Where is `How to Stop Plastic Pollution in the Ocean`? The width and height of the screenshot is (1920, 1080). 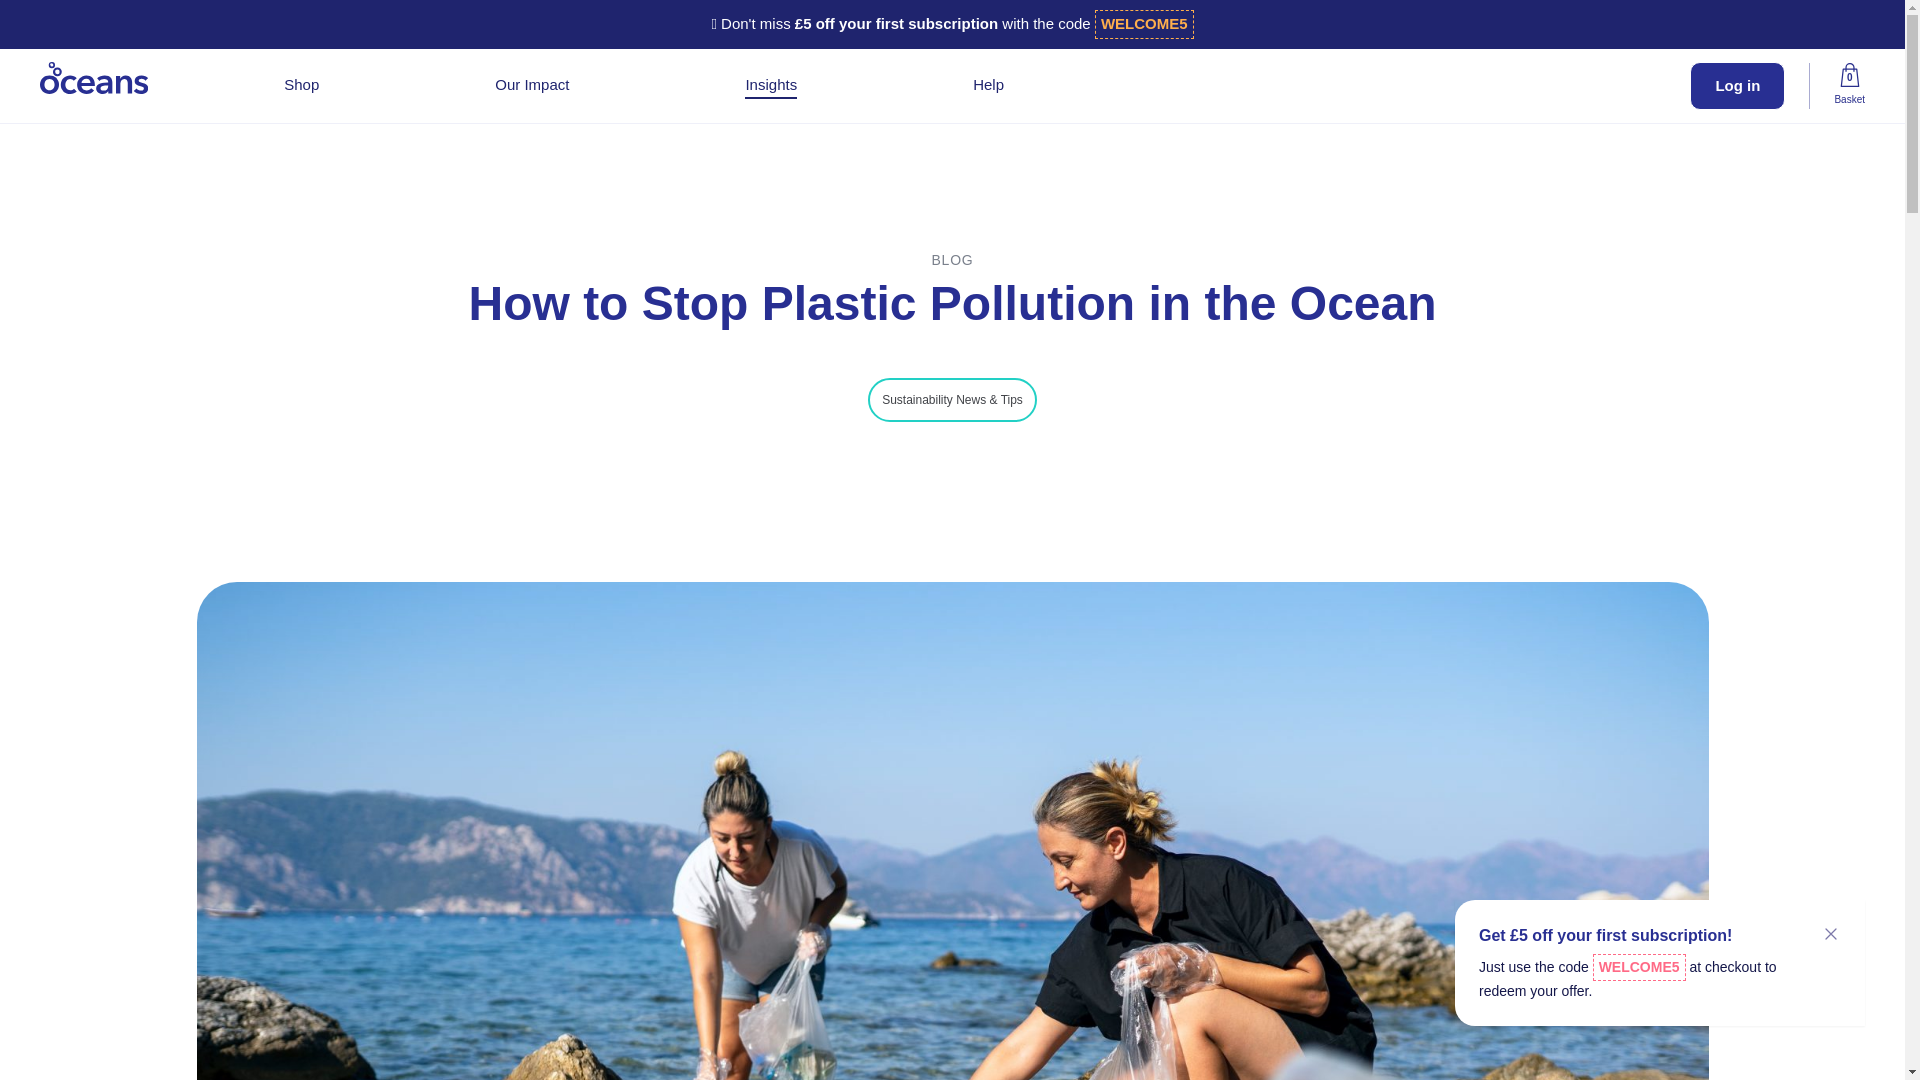
How to Stop Plastic Pollution in the Ocean is located at coordinates (94, 77).